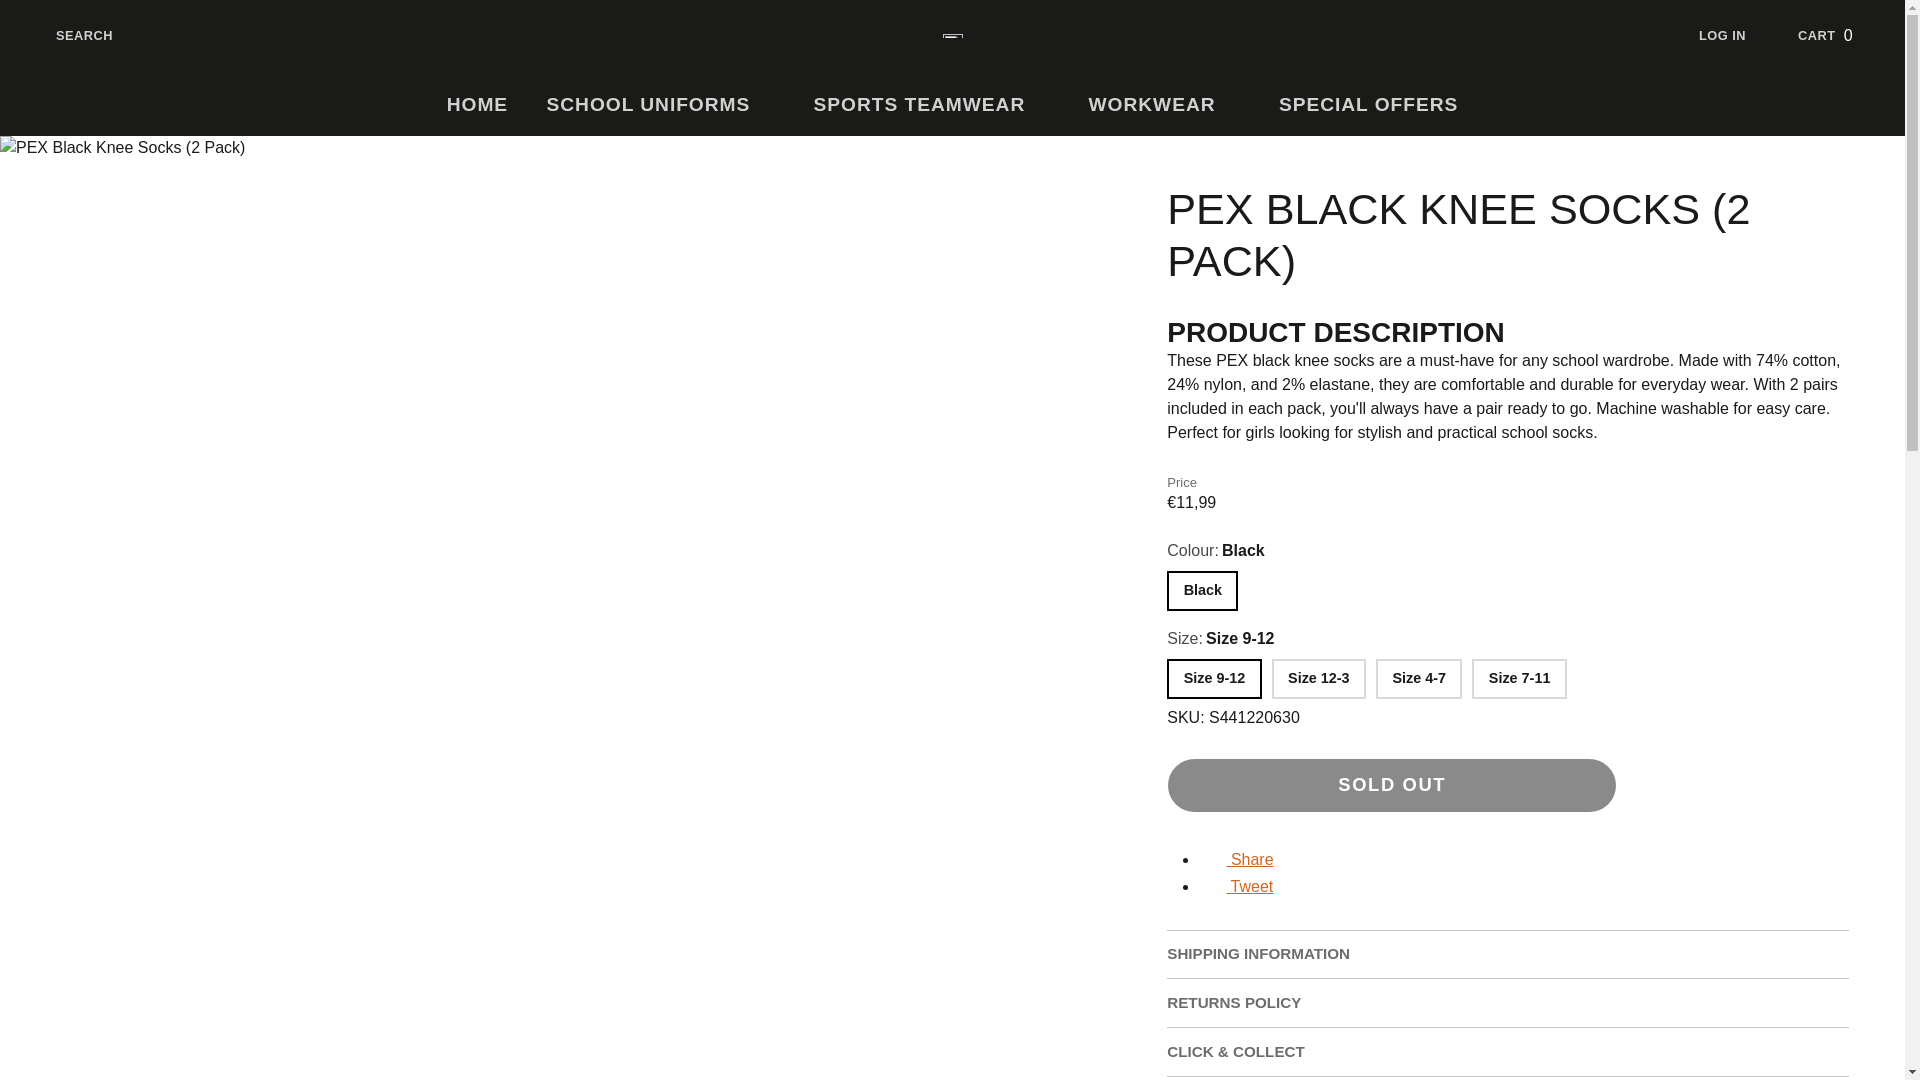 This screenshot has width=1920, height=1080. I want to click on SPORTS TEAMWEAR, so click(1839, 35).